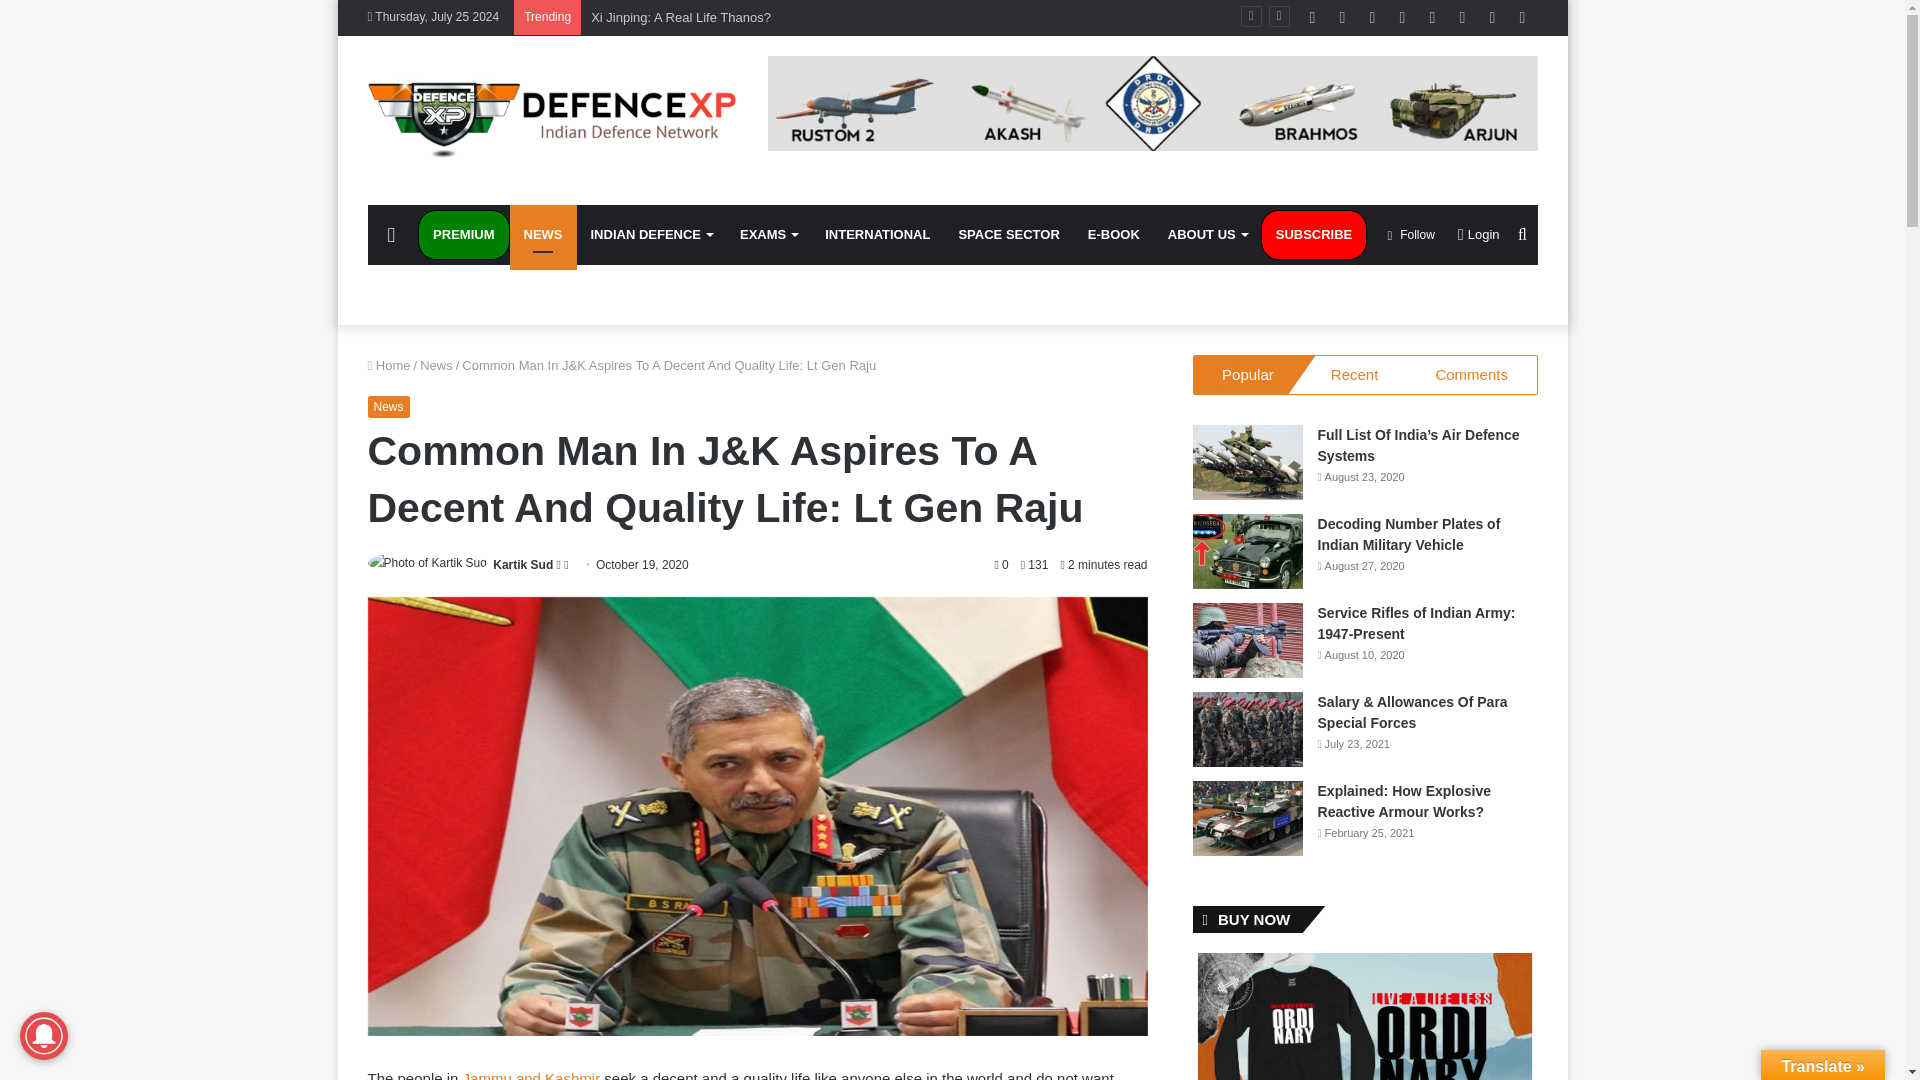 Image resolution: width=1920 pixels, height=1080 pixels. Describe the element at coordinates (877, 234) in the screenshot. I see `INTERNATIONAL` at that location.